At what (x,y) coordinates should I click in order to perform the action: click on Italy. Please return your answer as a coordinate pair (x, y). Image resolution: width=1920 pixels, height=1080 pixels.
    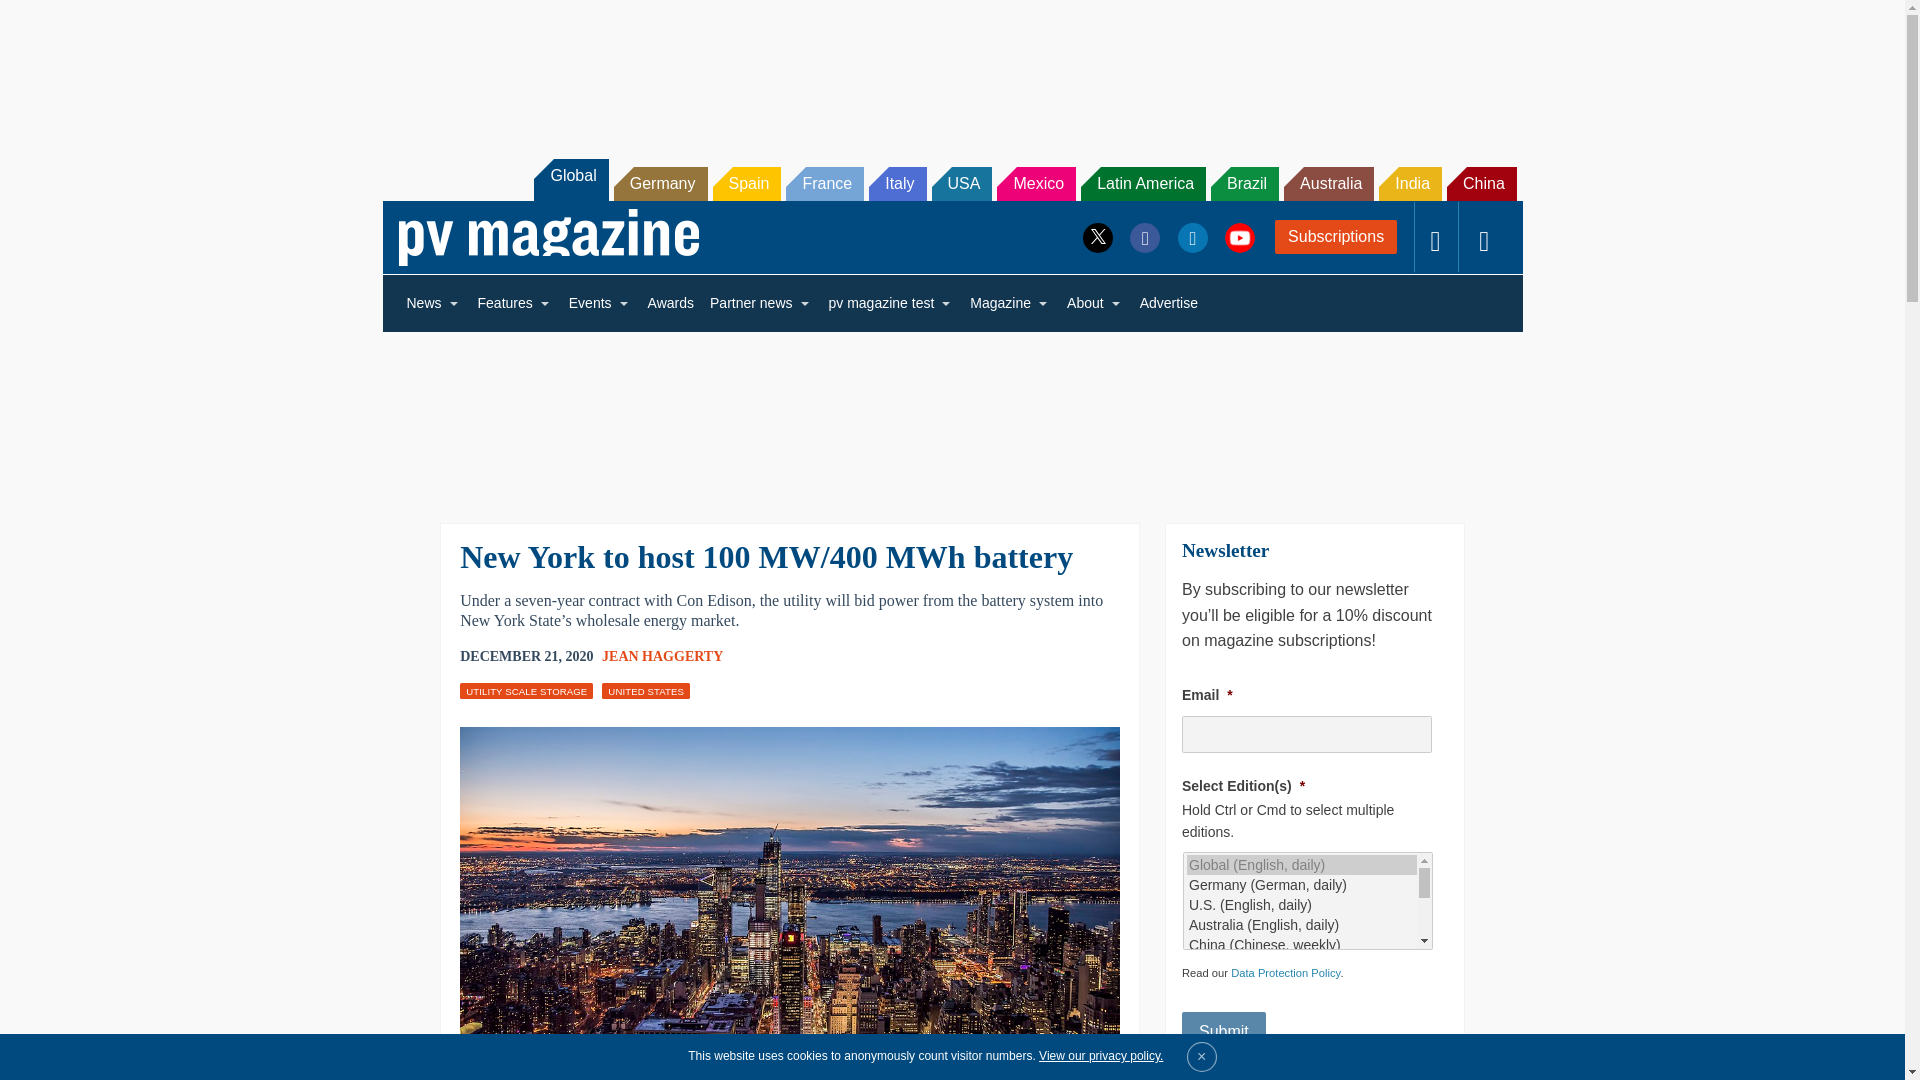
    Looking at the image, I should click on (897, 184).